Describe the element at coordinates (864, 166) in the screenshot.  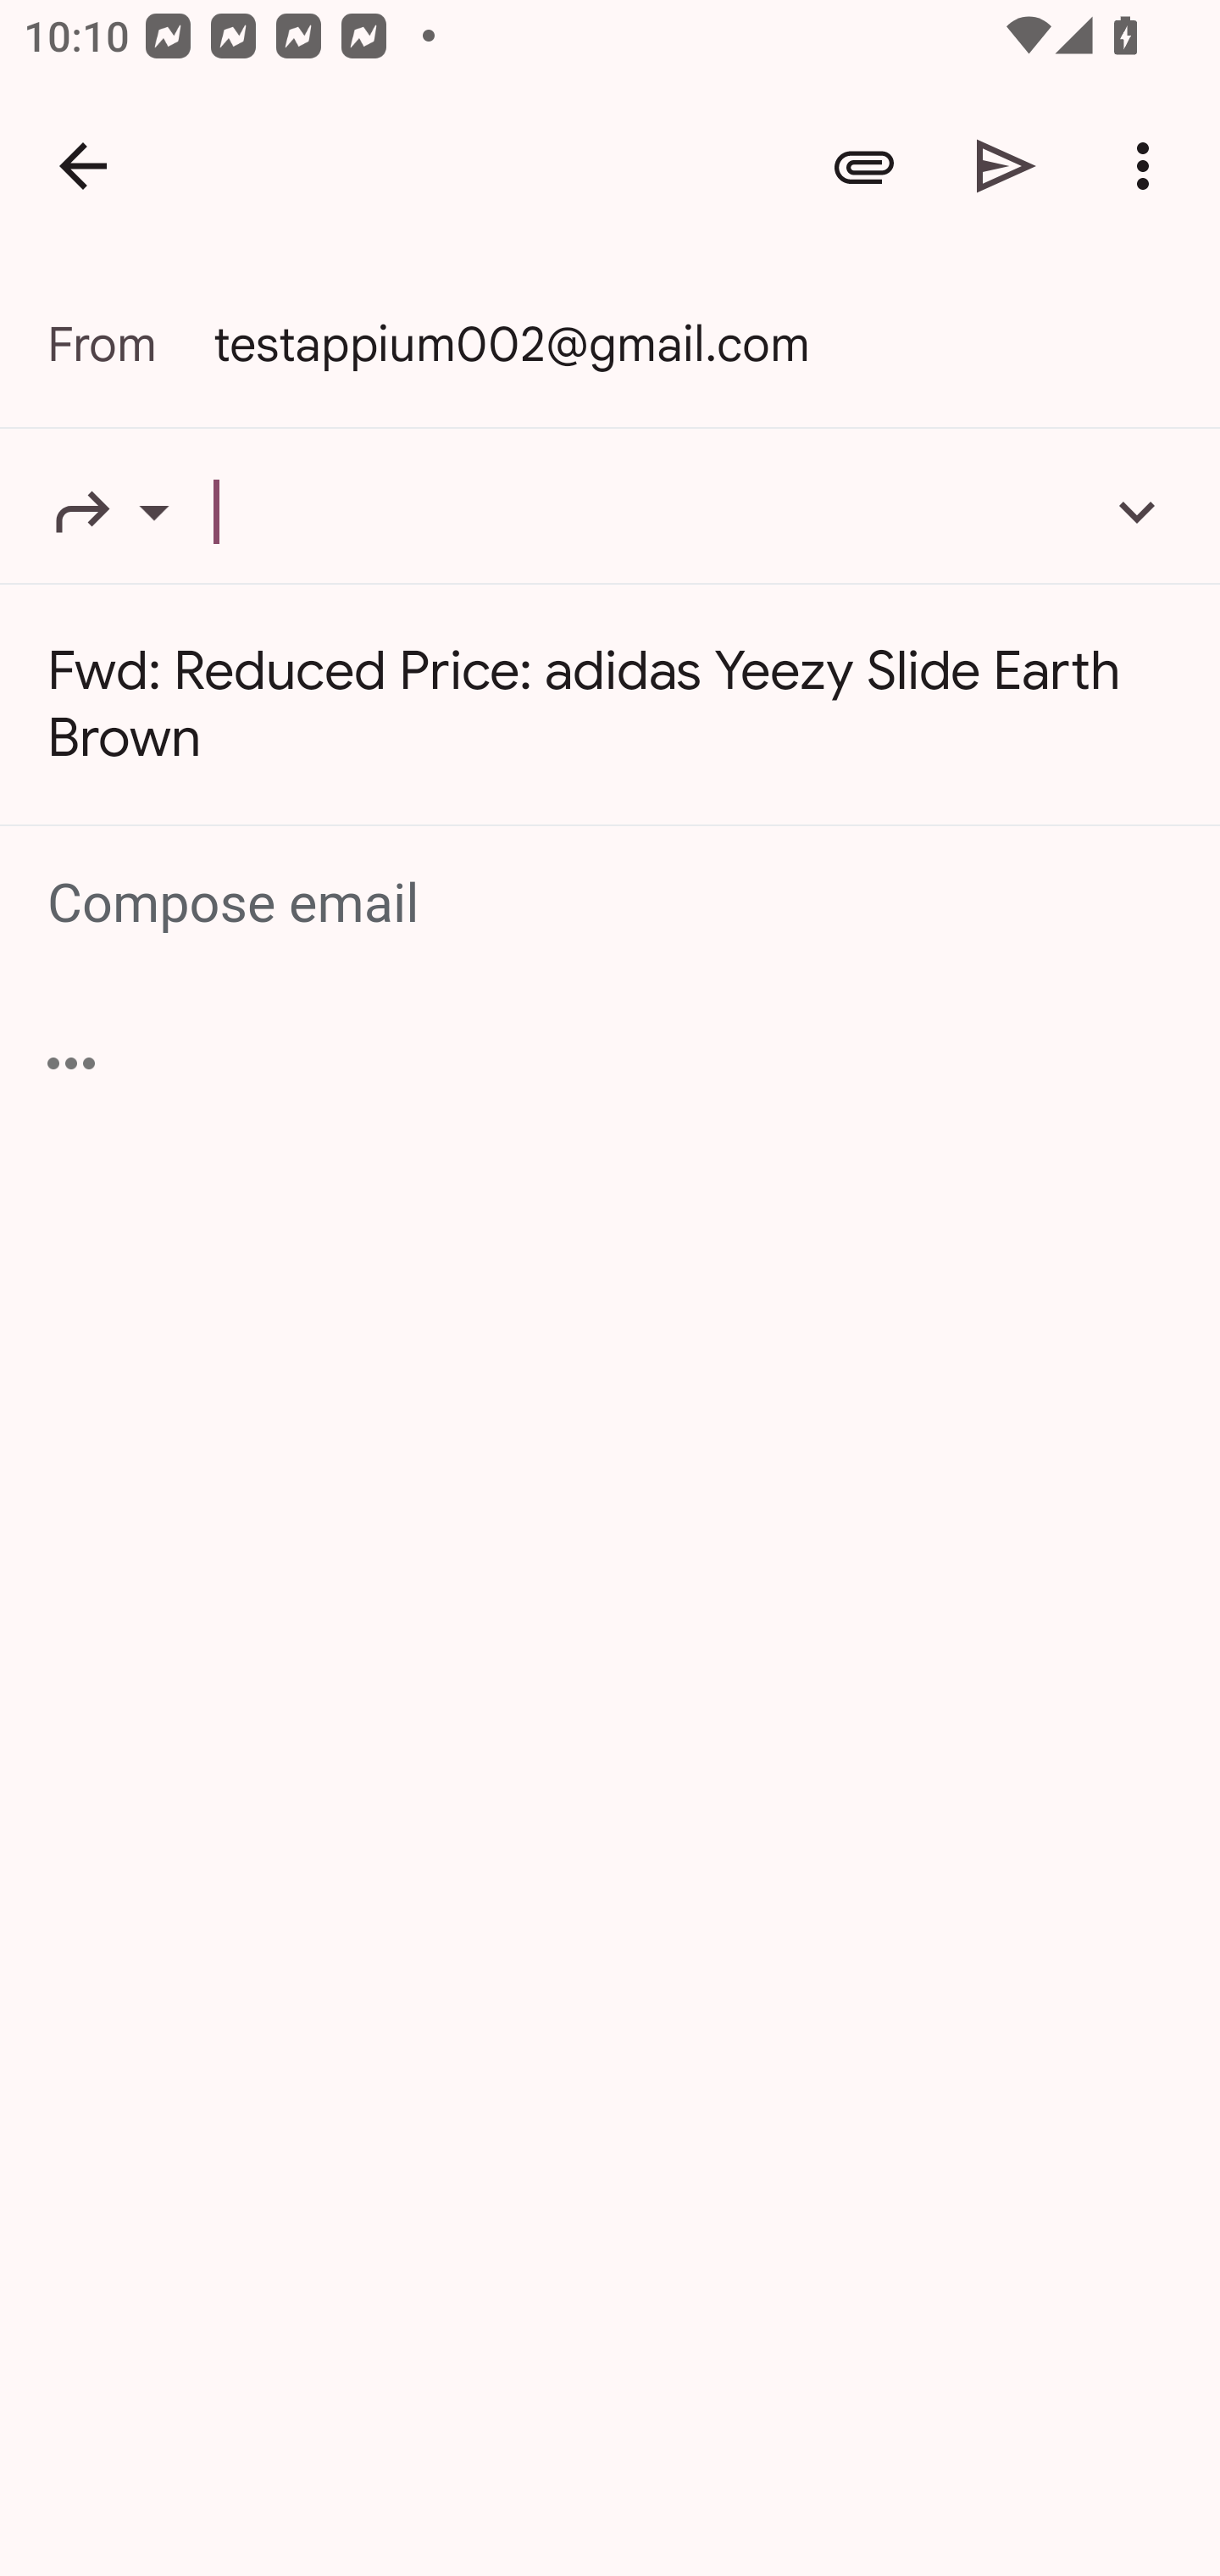
I see `Attach file` at that location.